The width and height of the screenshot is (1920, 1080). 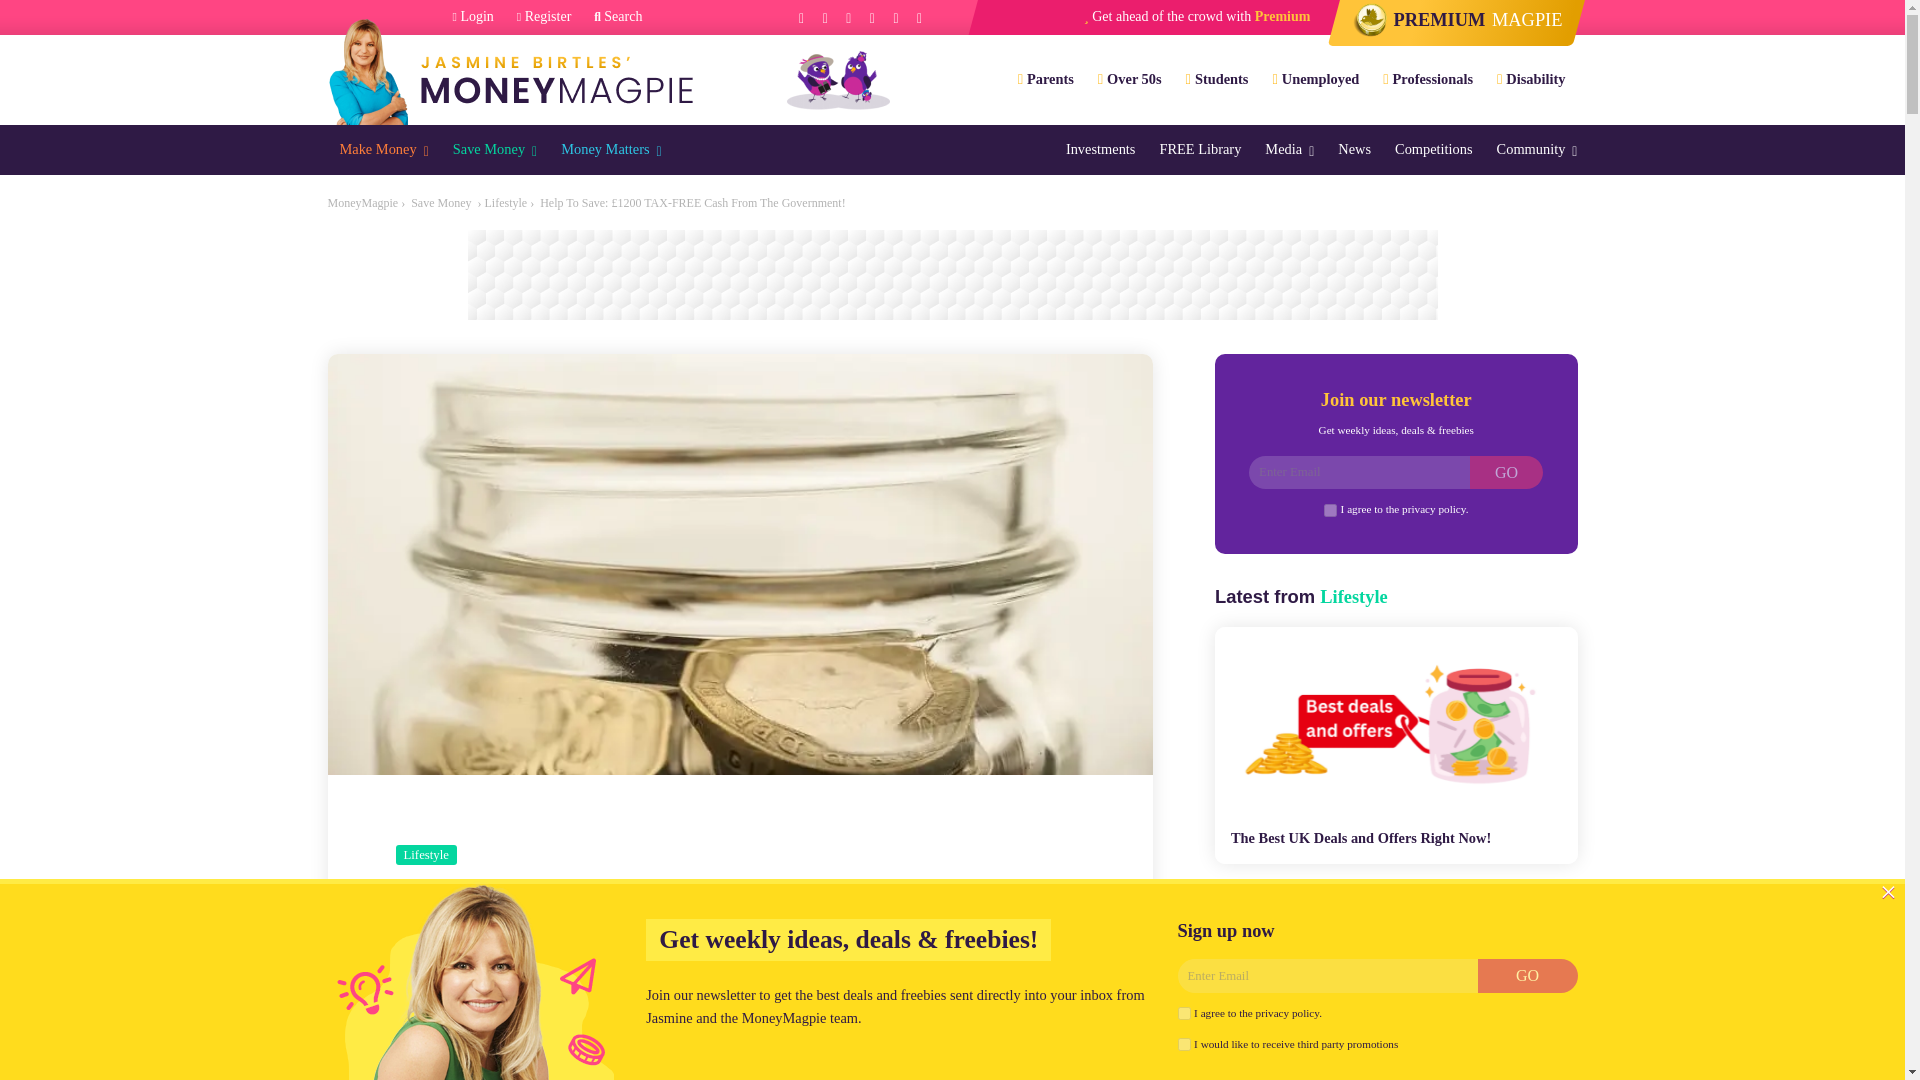 I want to click on Register, so click(x=544, y=17).